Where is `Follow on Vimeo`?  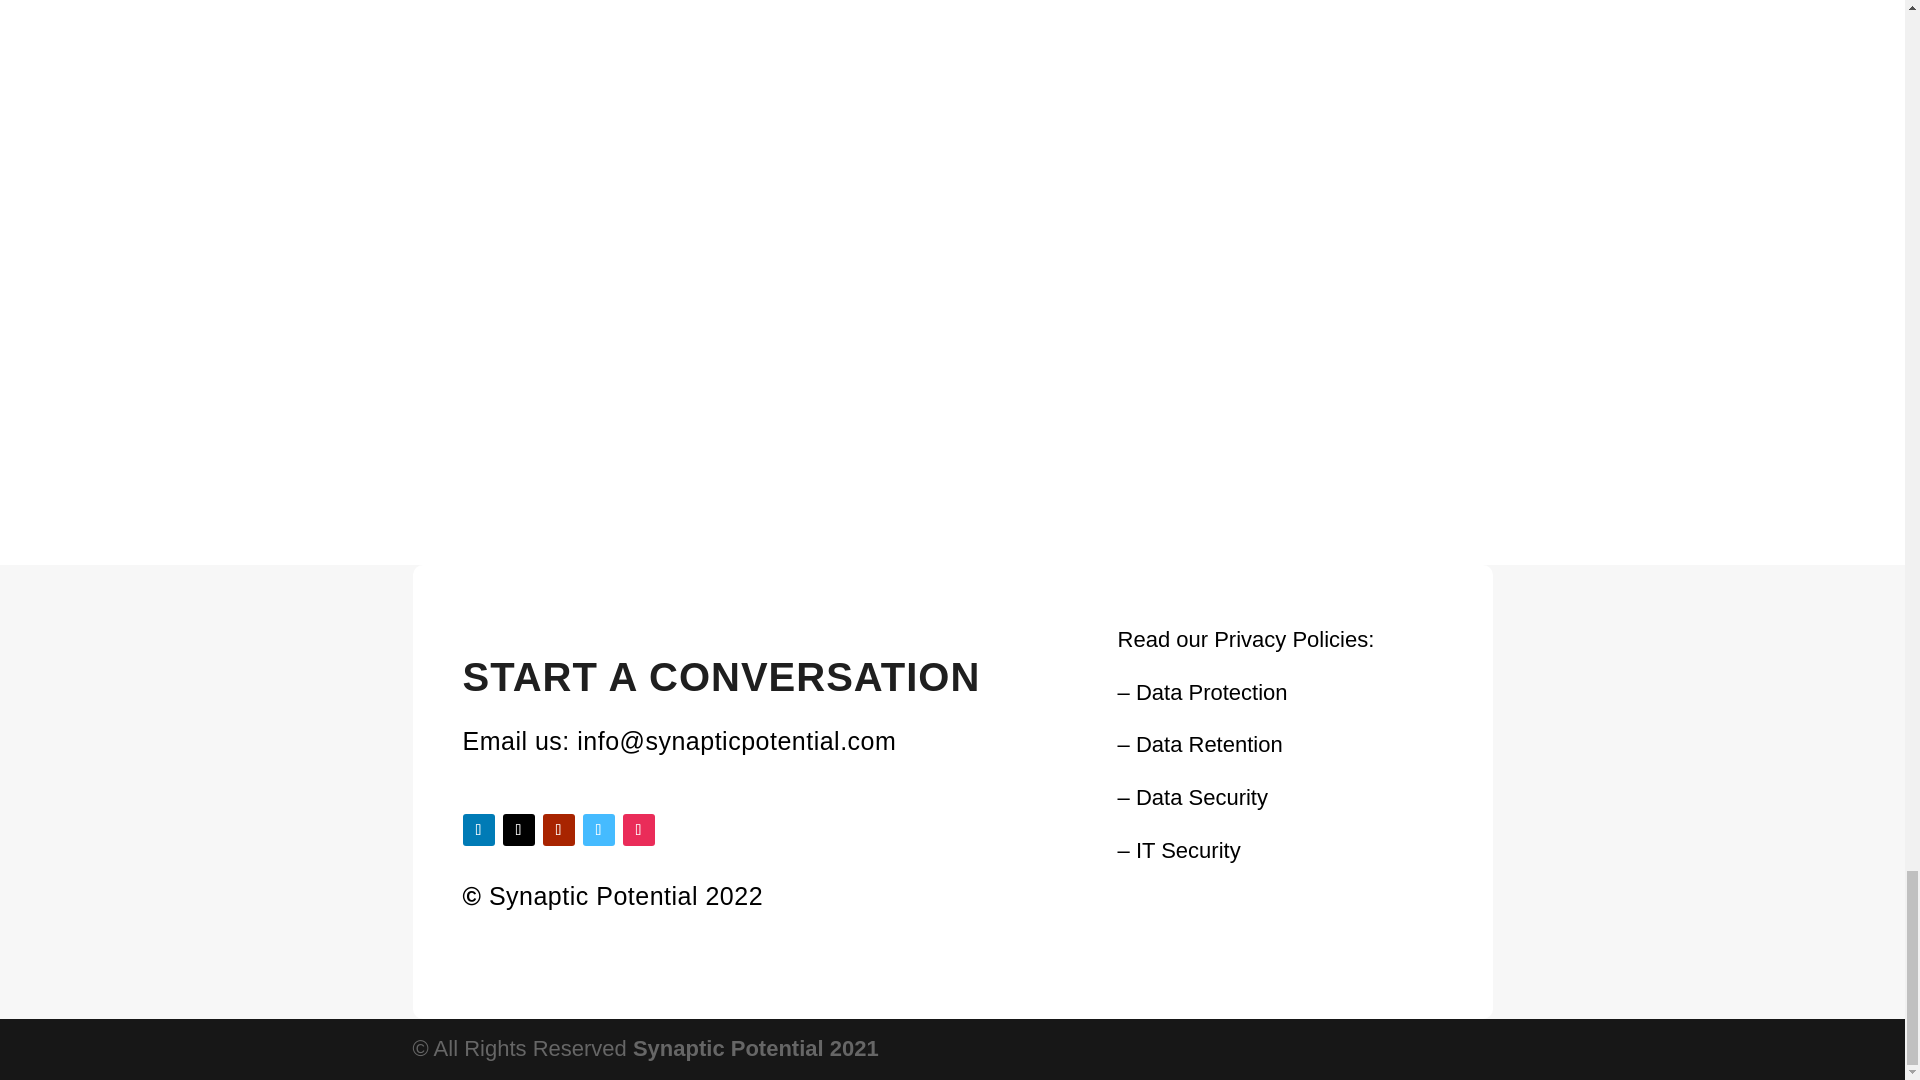
Follow on Vimeo is located at coordinates (598, 830).